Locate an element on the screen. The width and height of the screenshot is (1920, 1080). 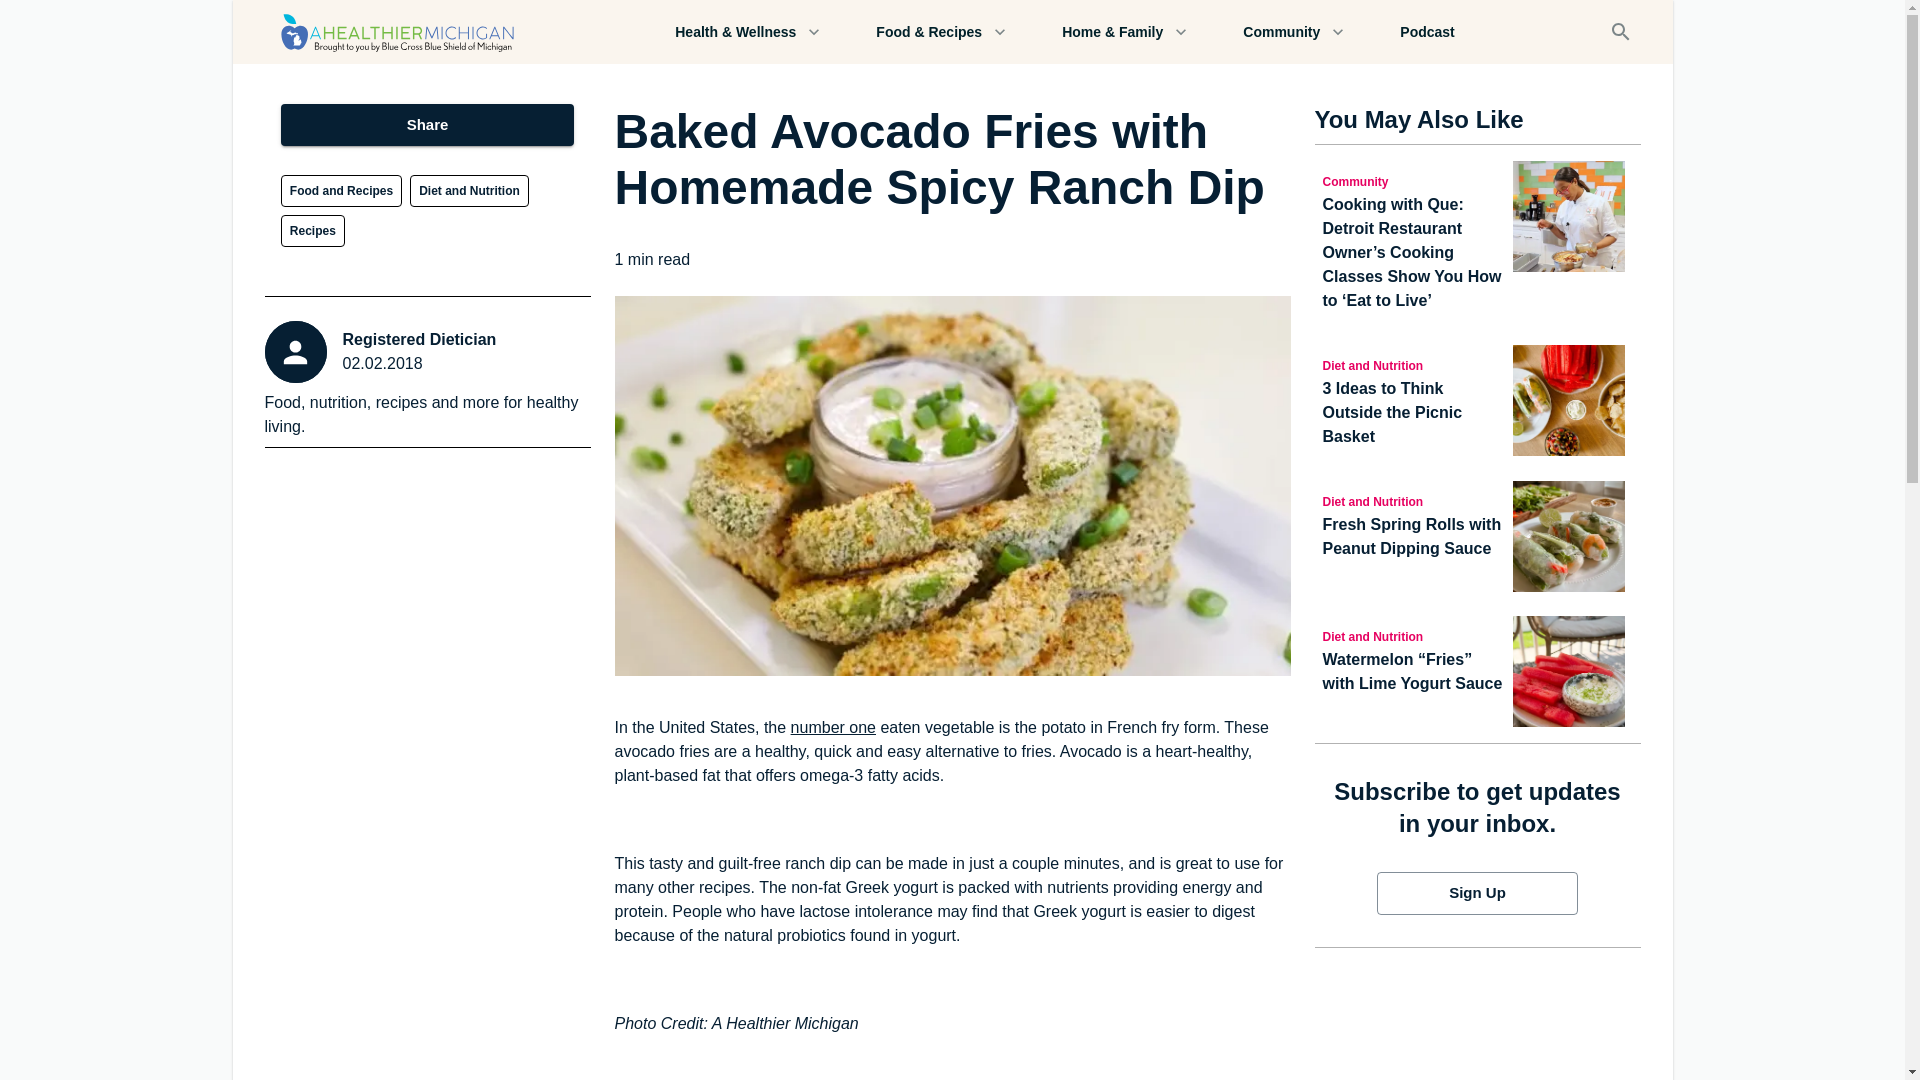
Diet and Nutrition is located at coordinates (1414, 636).